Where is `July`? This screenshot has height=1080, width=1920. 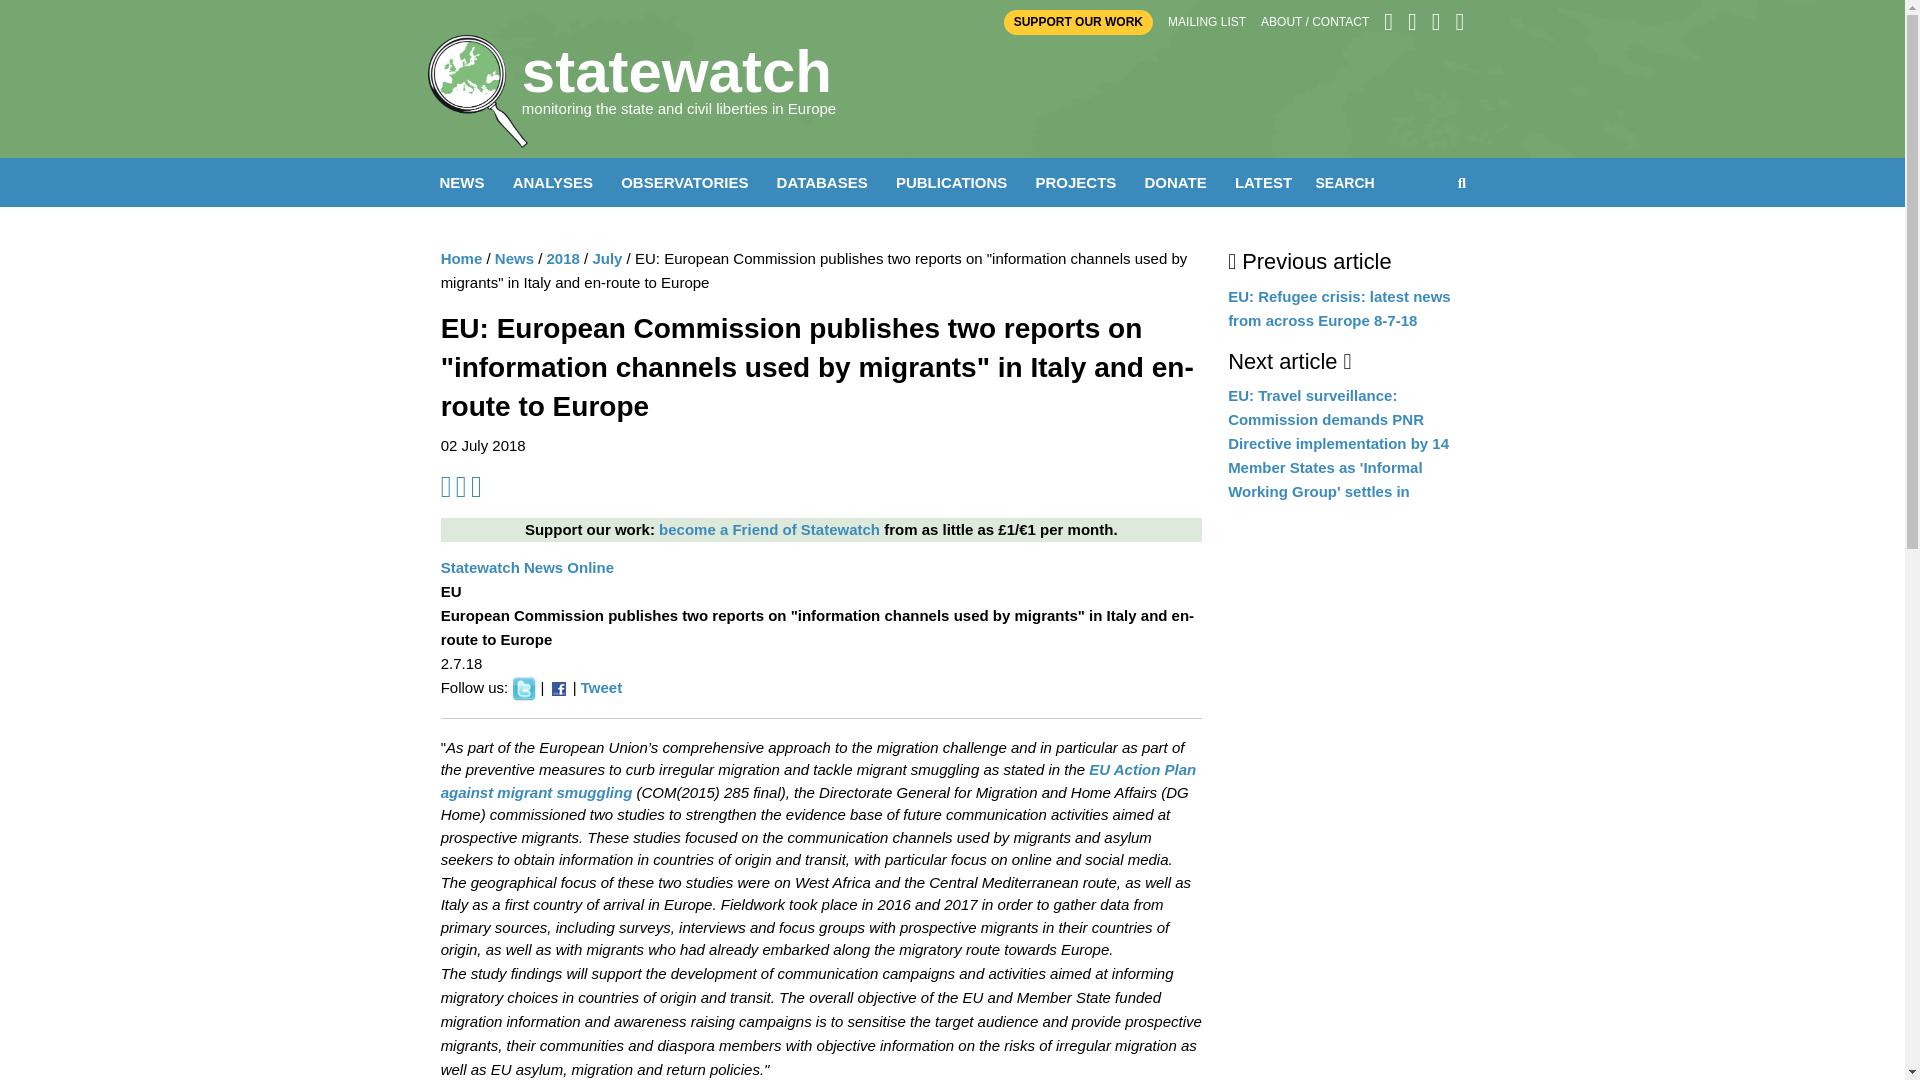 July is located at coordinates (606, 258).